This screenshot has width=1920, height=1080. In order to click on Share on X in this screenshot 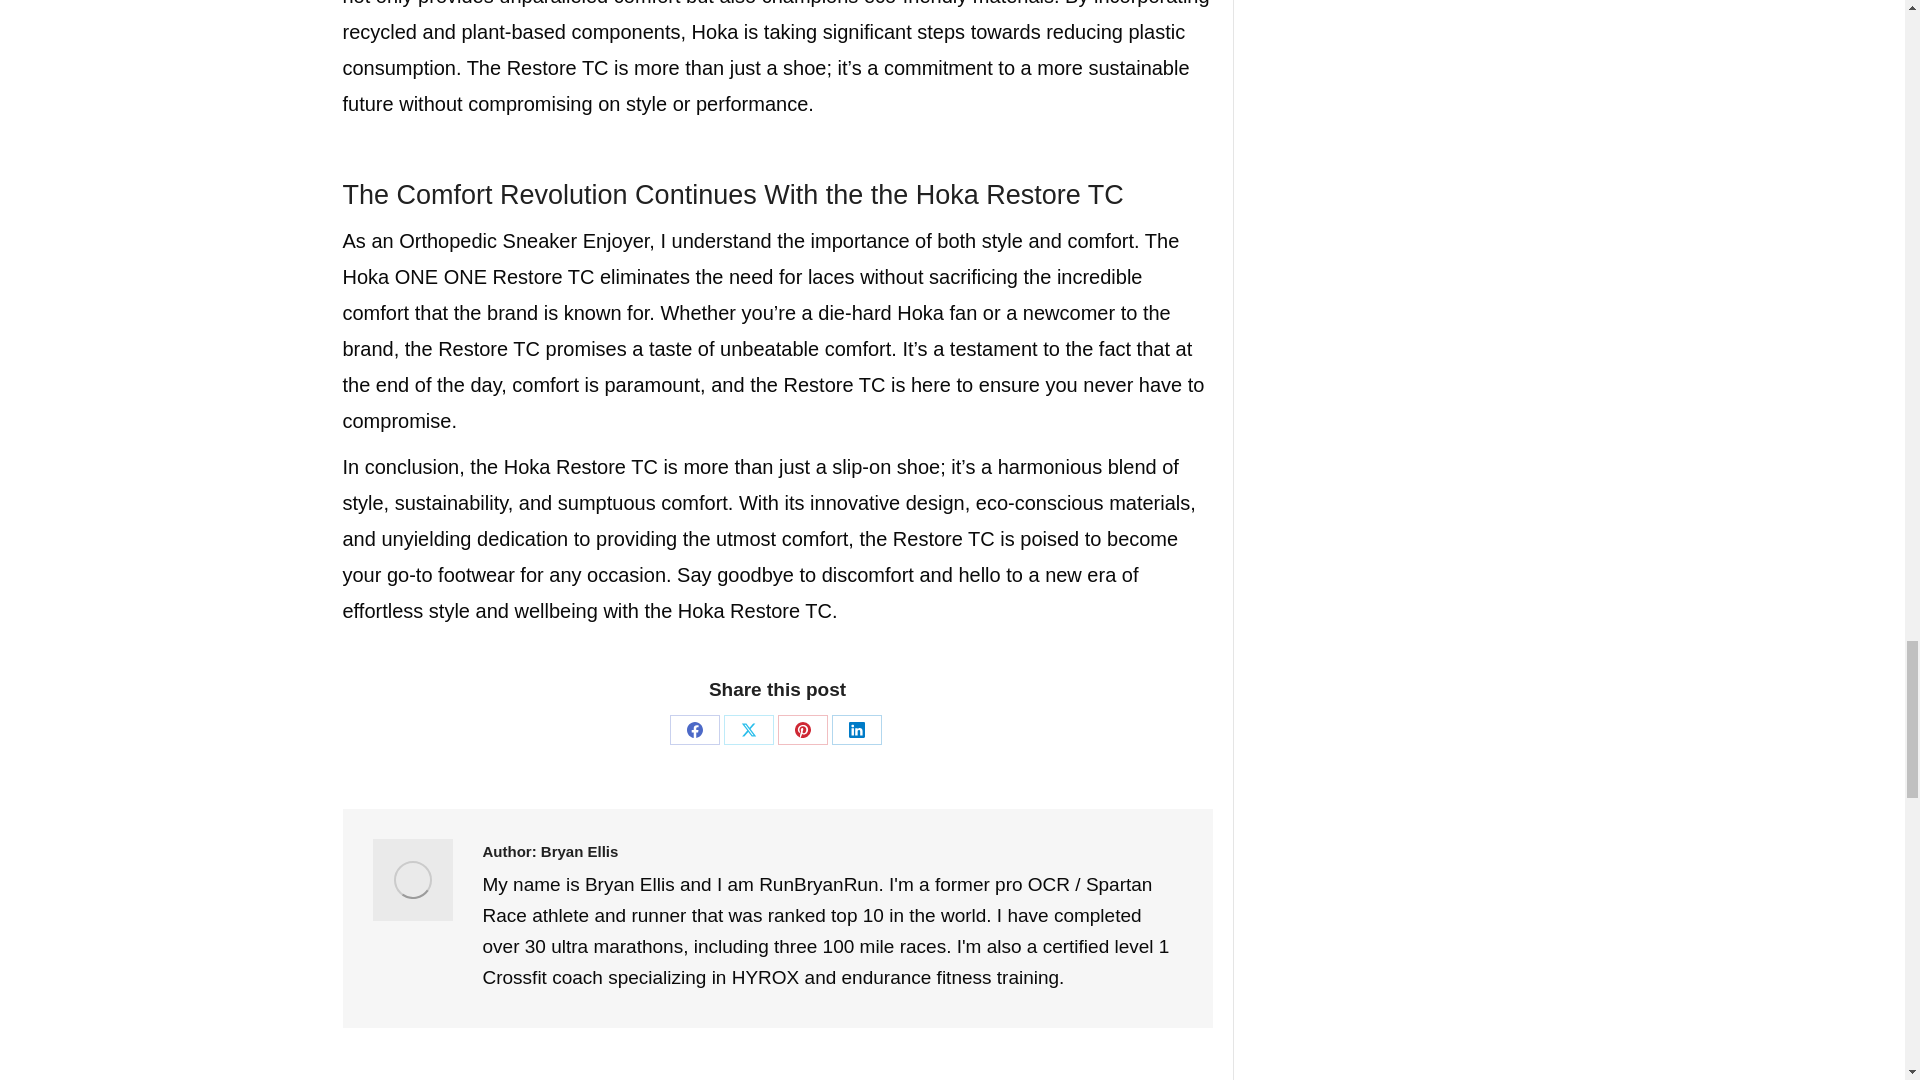, I will do `click(748, 730)`.